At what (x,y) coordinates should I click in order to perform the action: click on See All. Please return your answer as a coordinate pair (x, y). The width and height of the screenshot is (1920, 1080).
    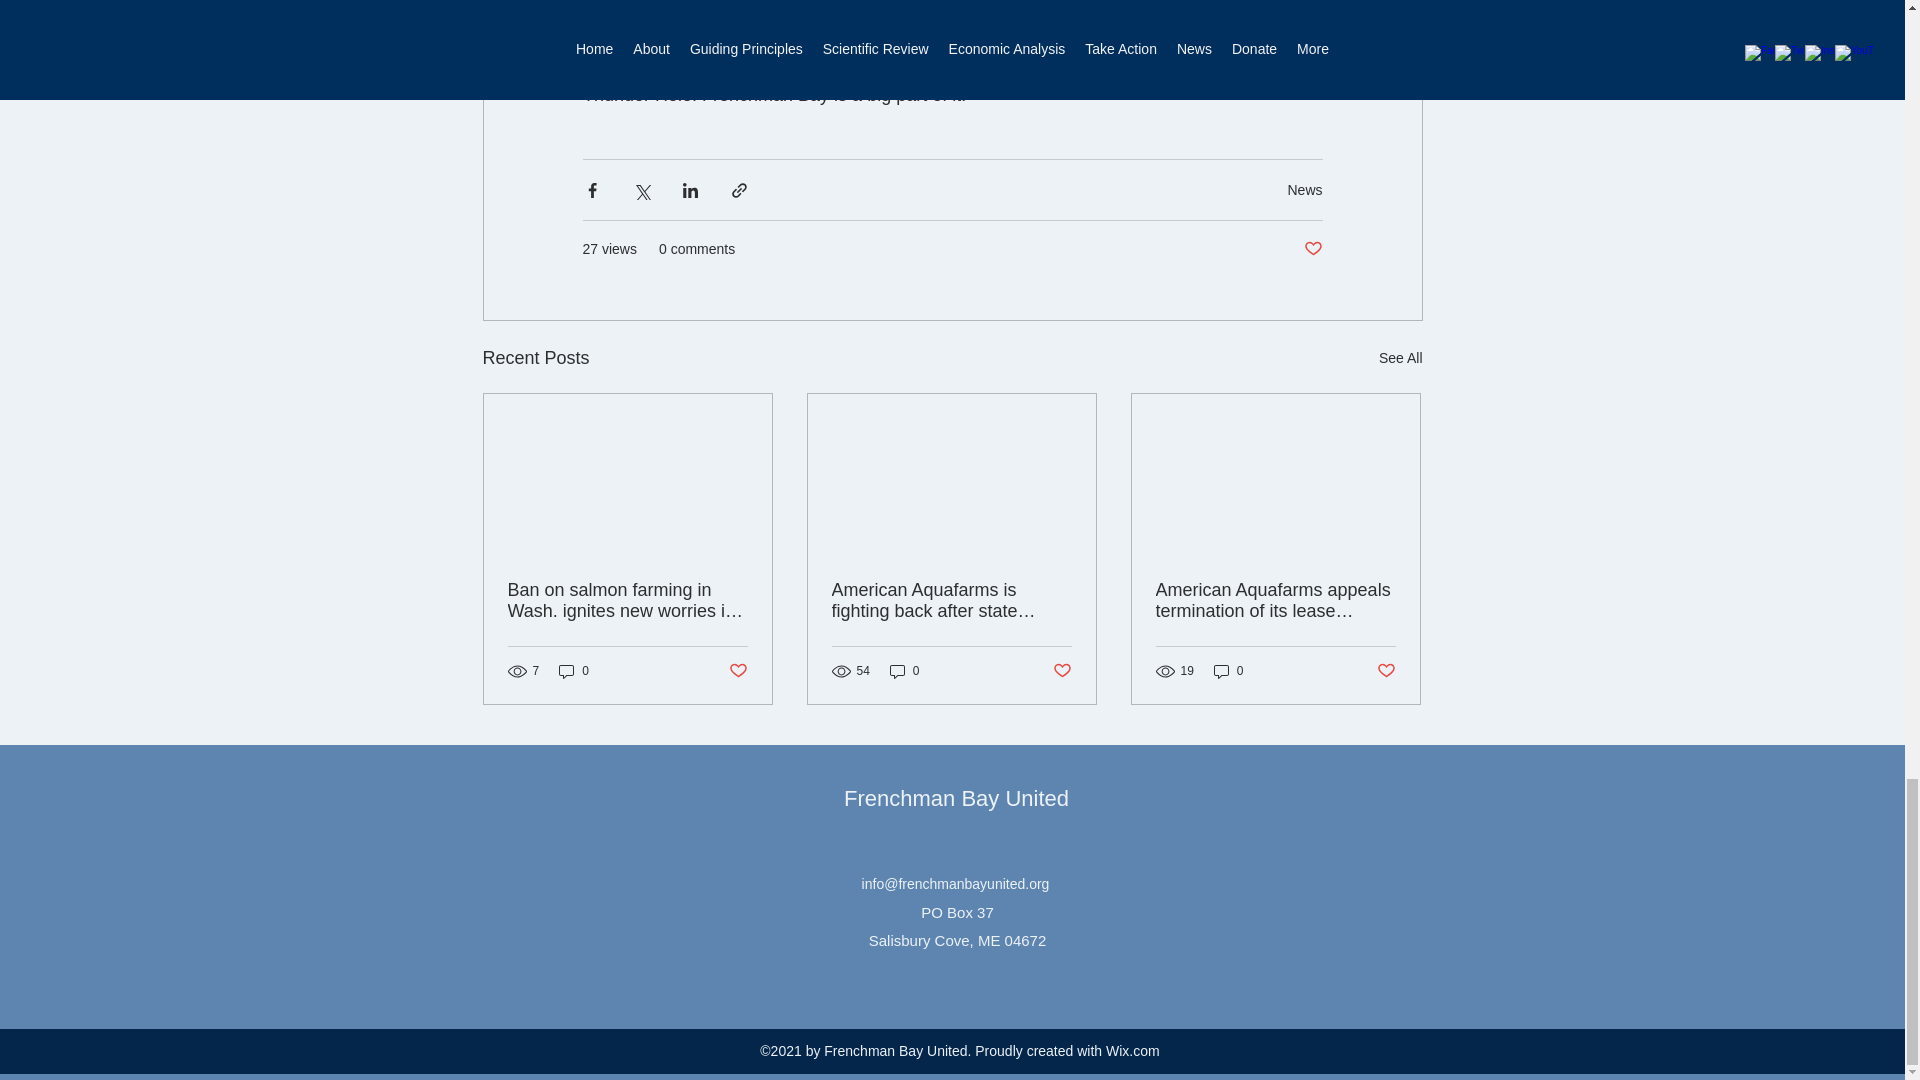
    Looking at the image, I should click on (1400, 358).